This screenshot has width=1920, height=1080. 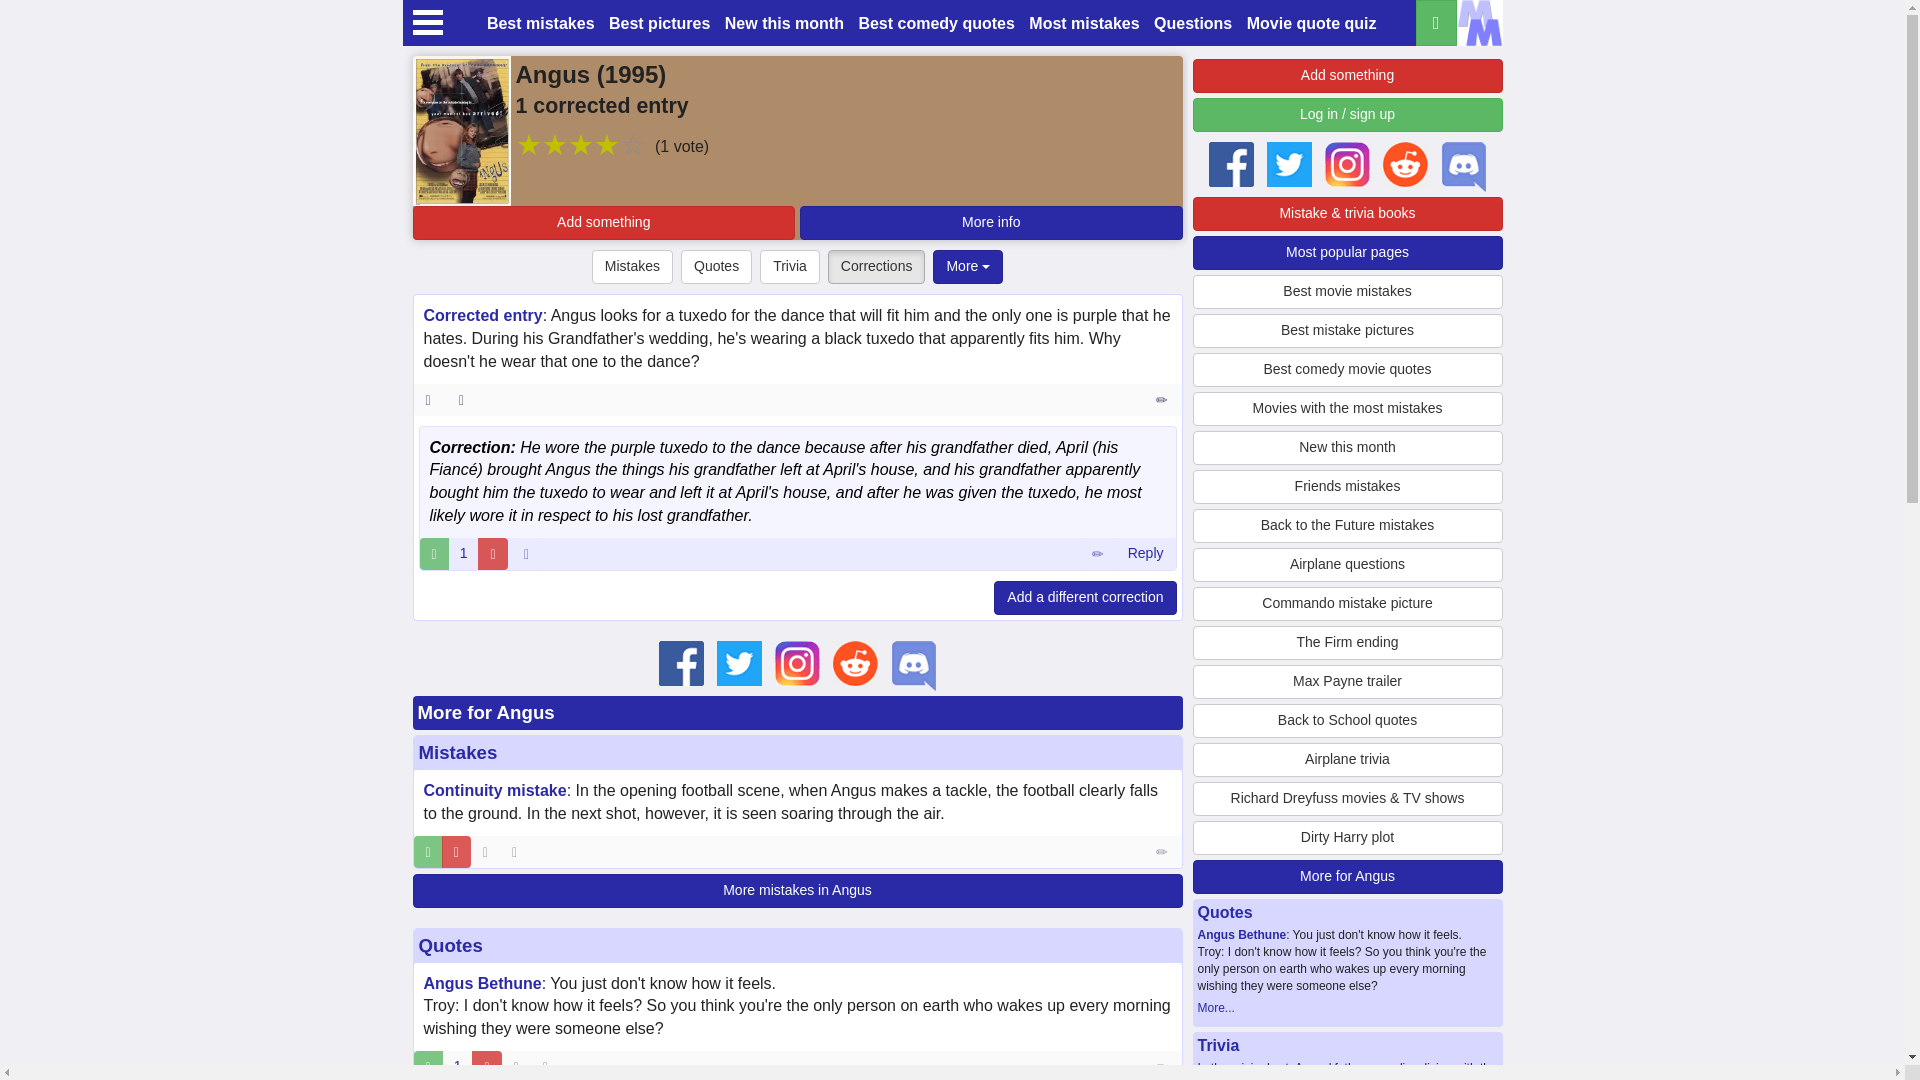 What do you see at coordinates (466, 400) in the screenshot?
I see `Share this entry` at bounding box center [466, 400].